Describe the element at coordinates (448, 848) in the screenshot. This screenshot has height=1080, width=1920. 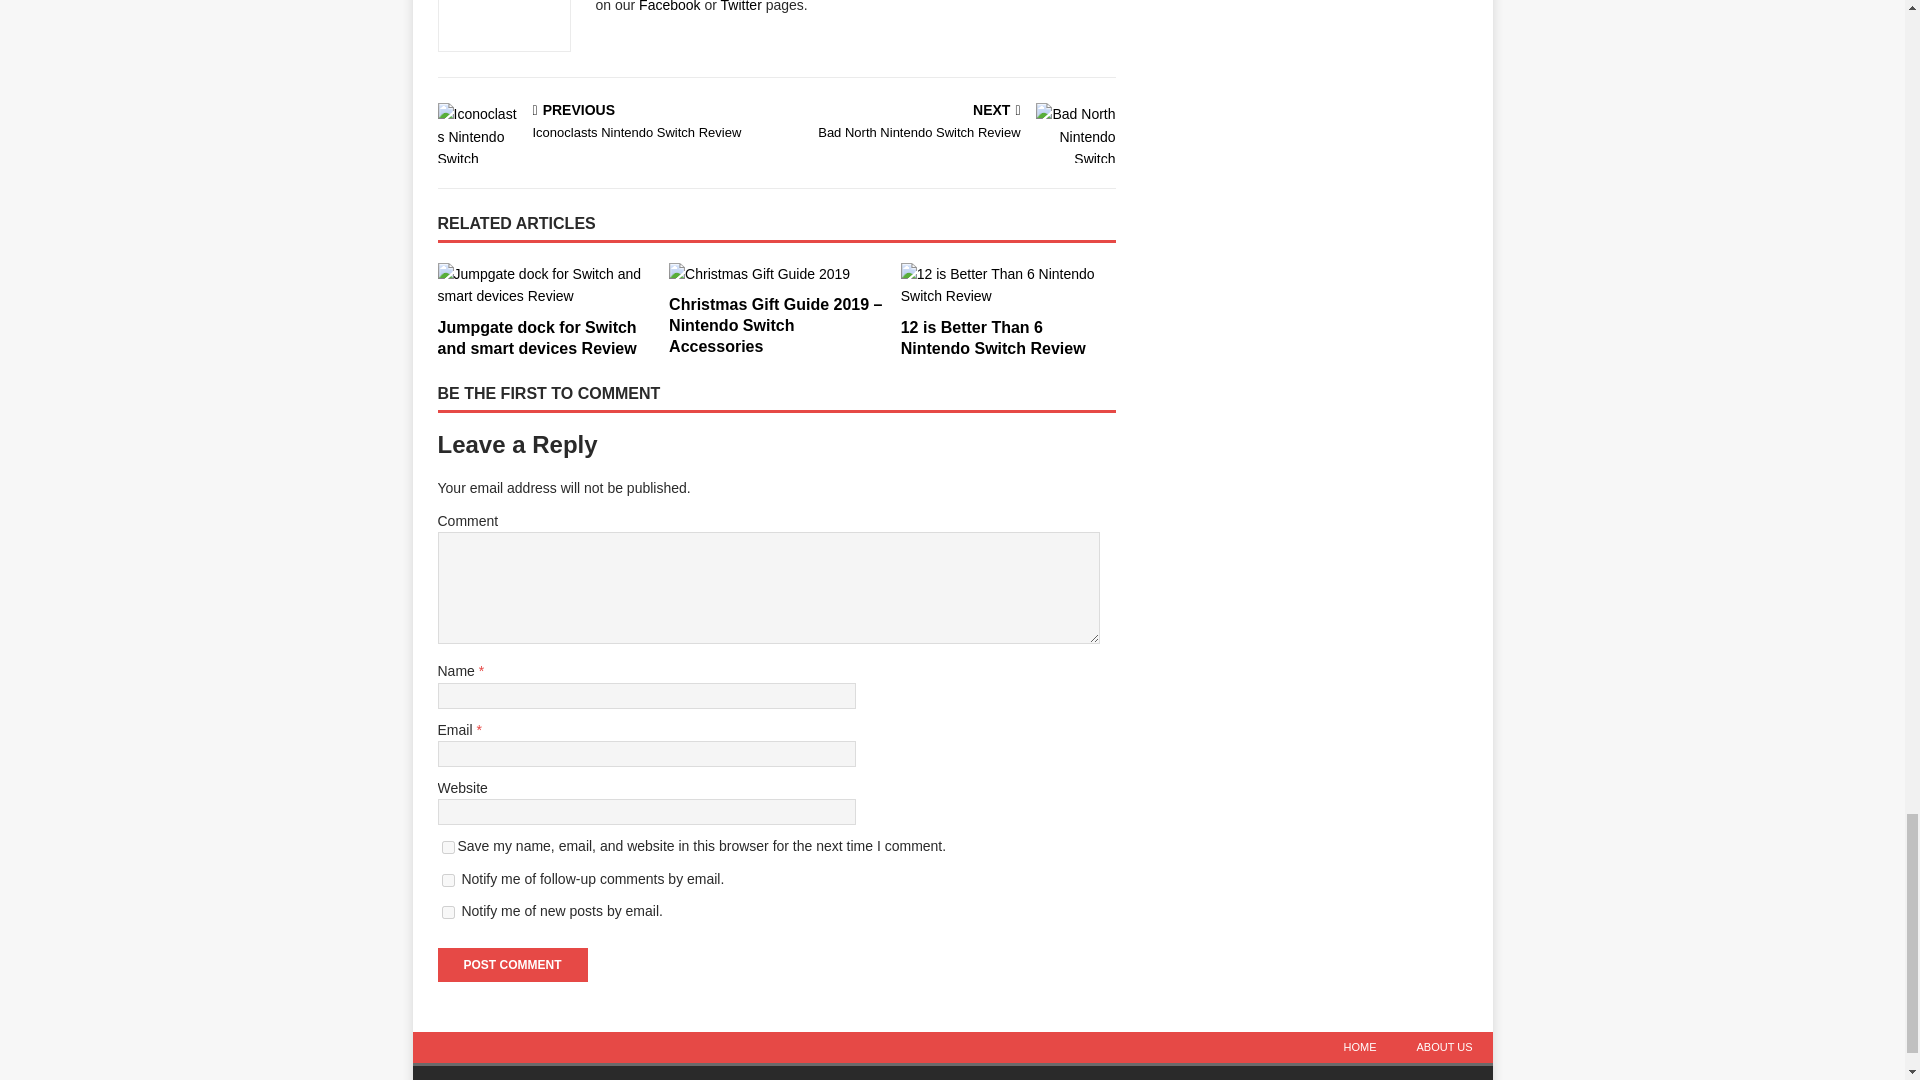
I see `yes` at that location.